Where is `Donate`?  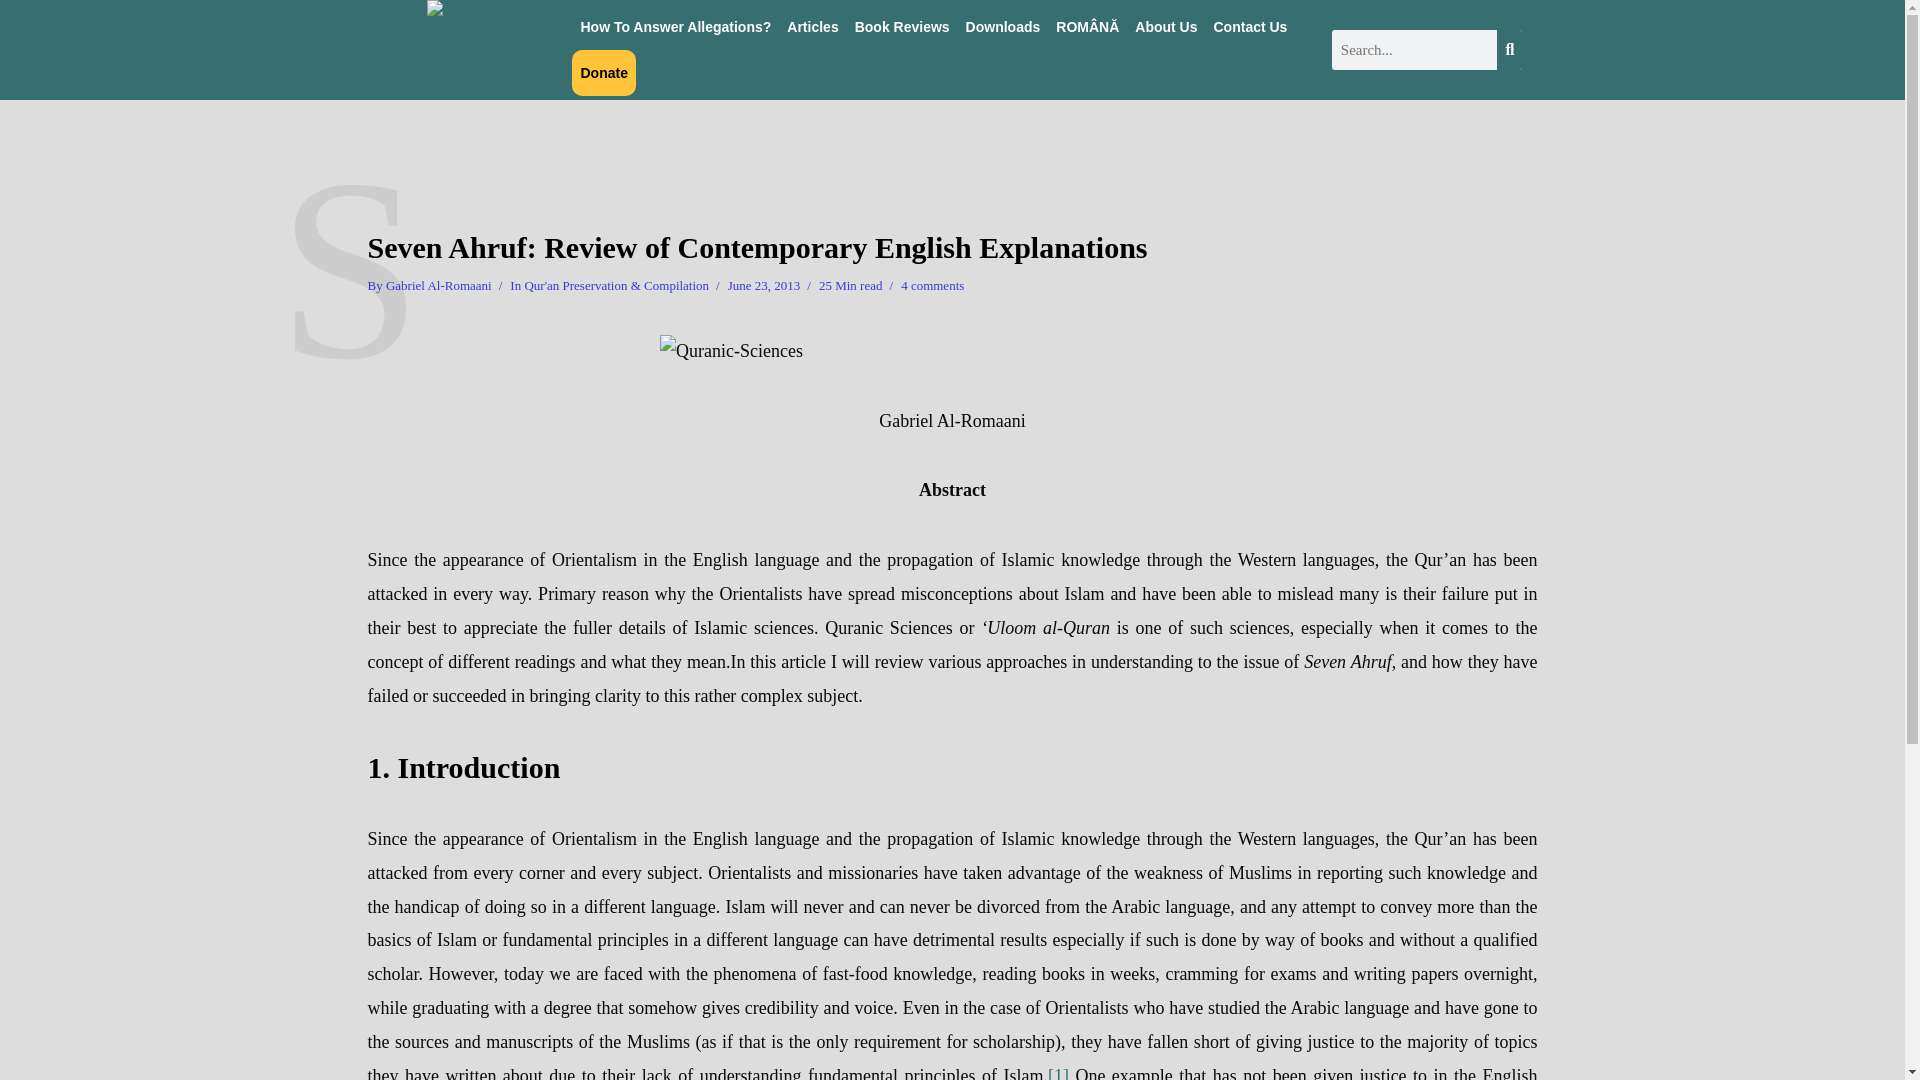 Donate is located at coordinates (604, 72).